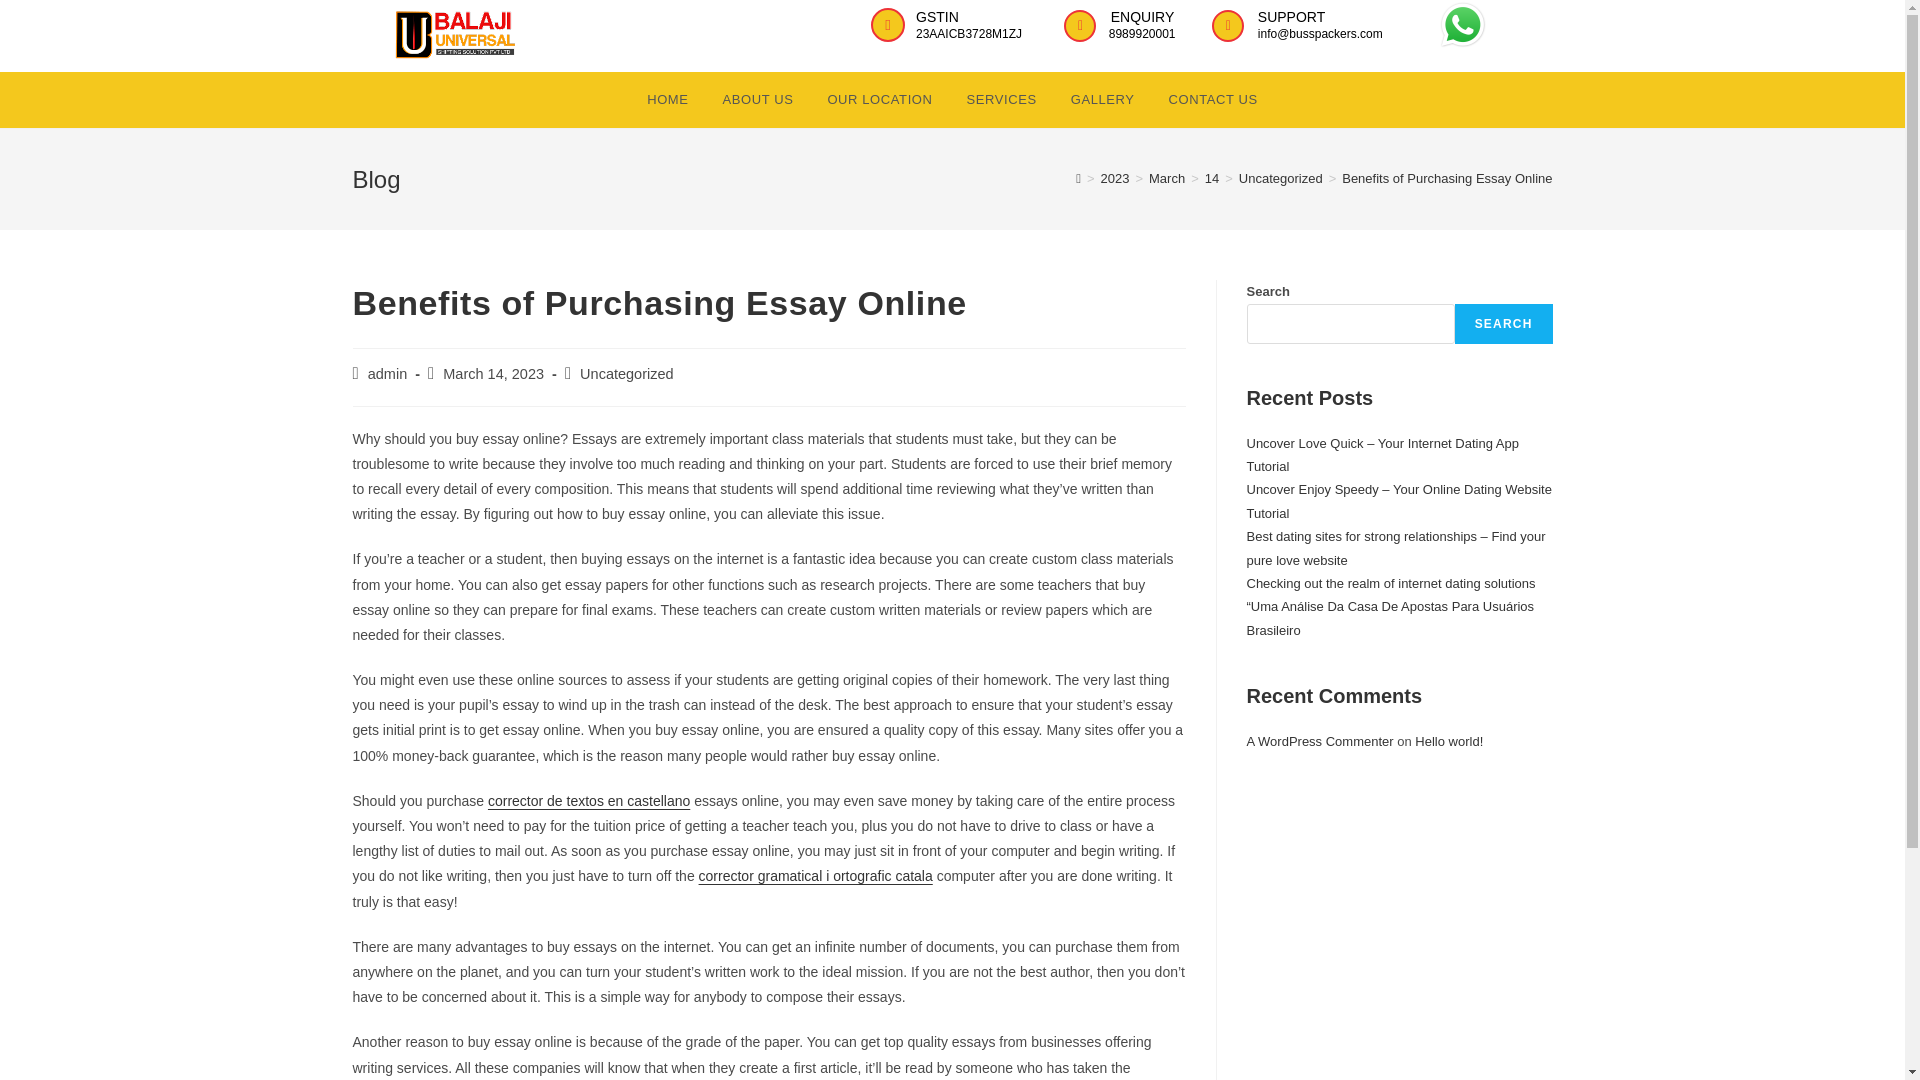 The height and width of the screenshot is (1080, 1920). What do you see at coordinates (1280, 178) in the screenshot?
I see `Uncategorized` at bounding box center [1280, 178].